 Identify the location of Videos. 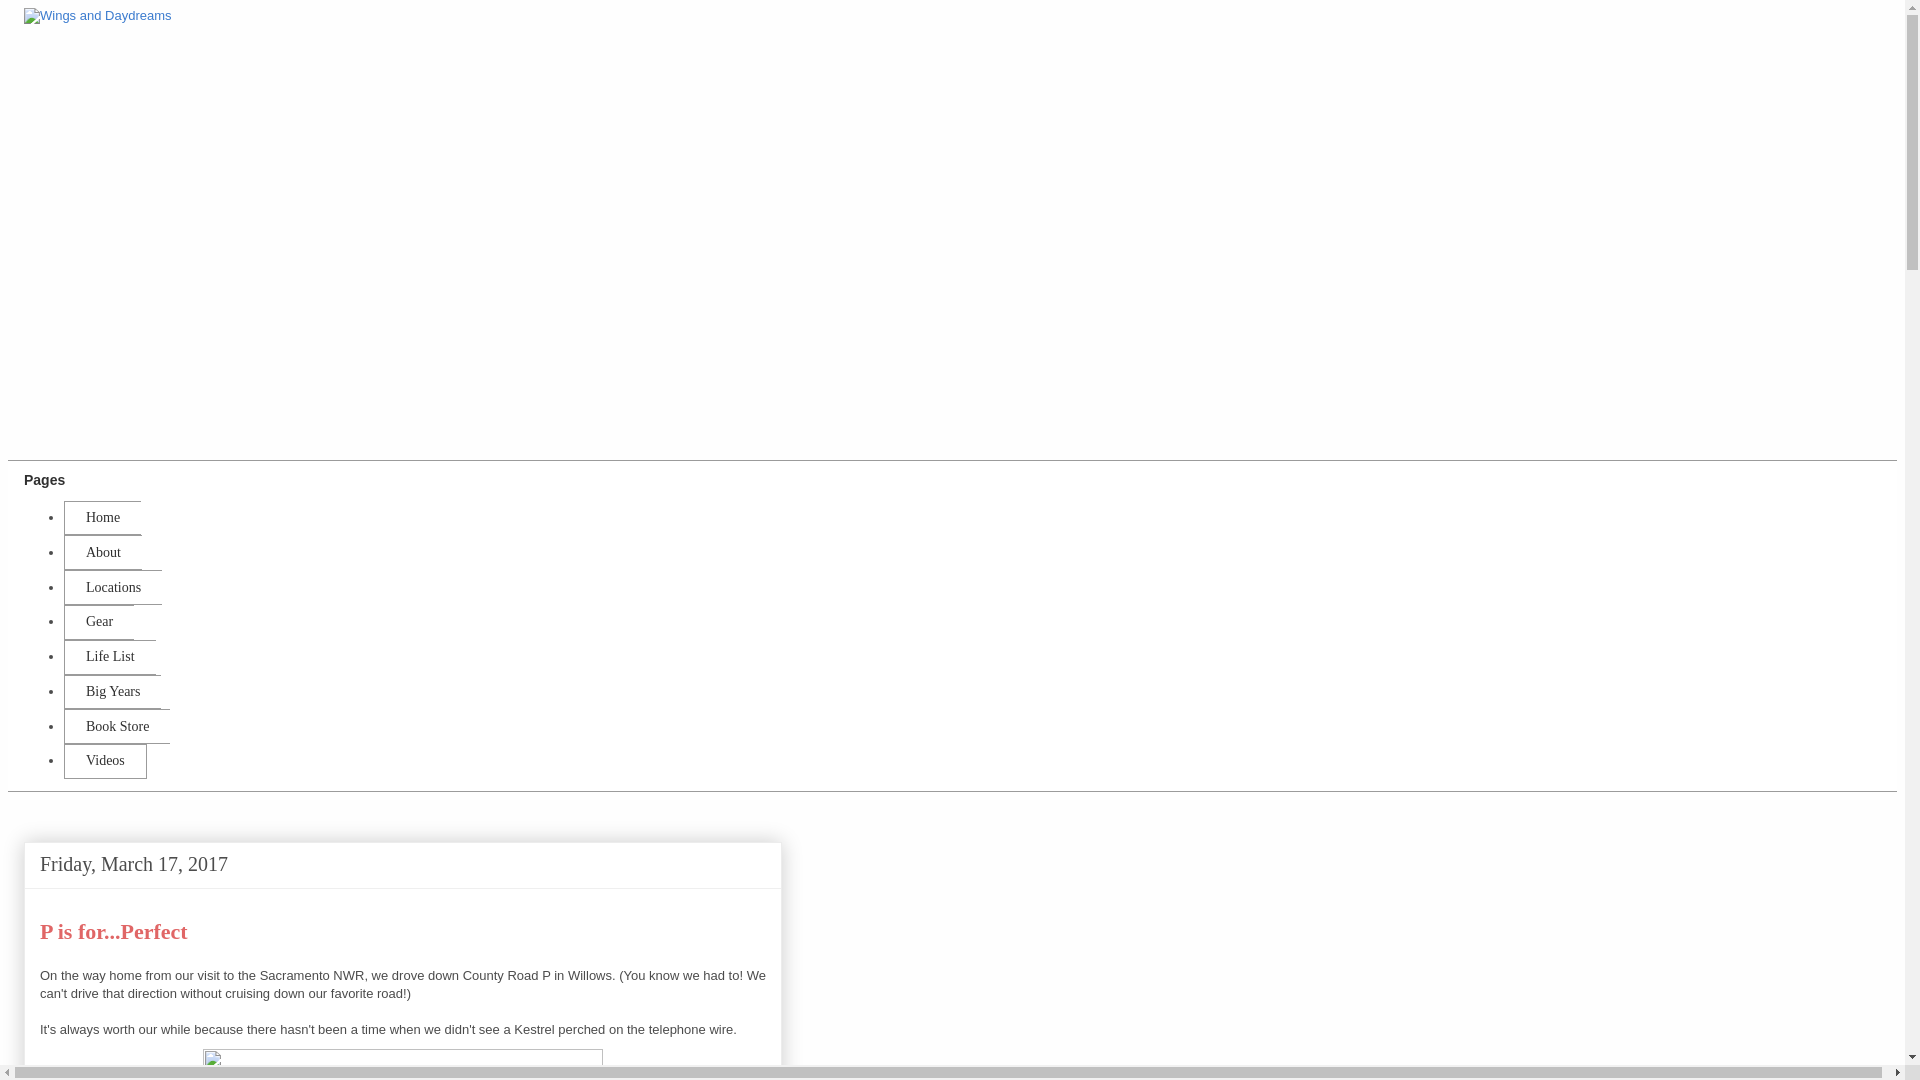
(105, 761).